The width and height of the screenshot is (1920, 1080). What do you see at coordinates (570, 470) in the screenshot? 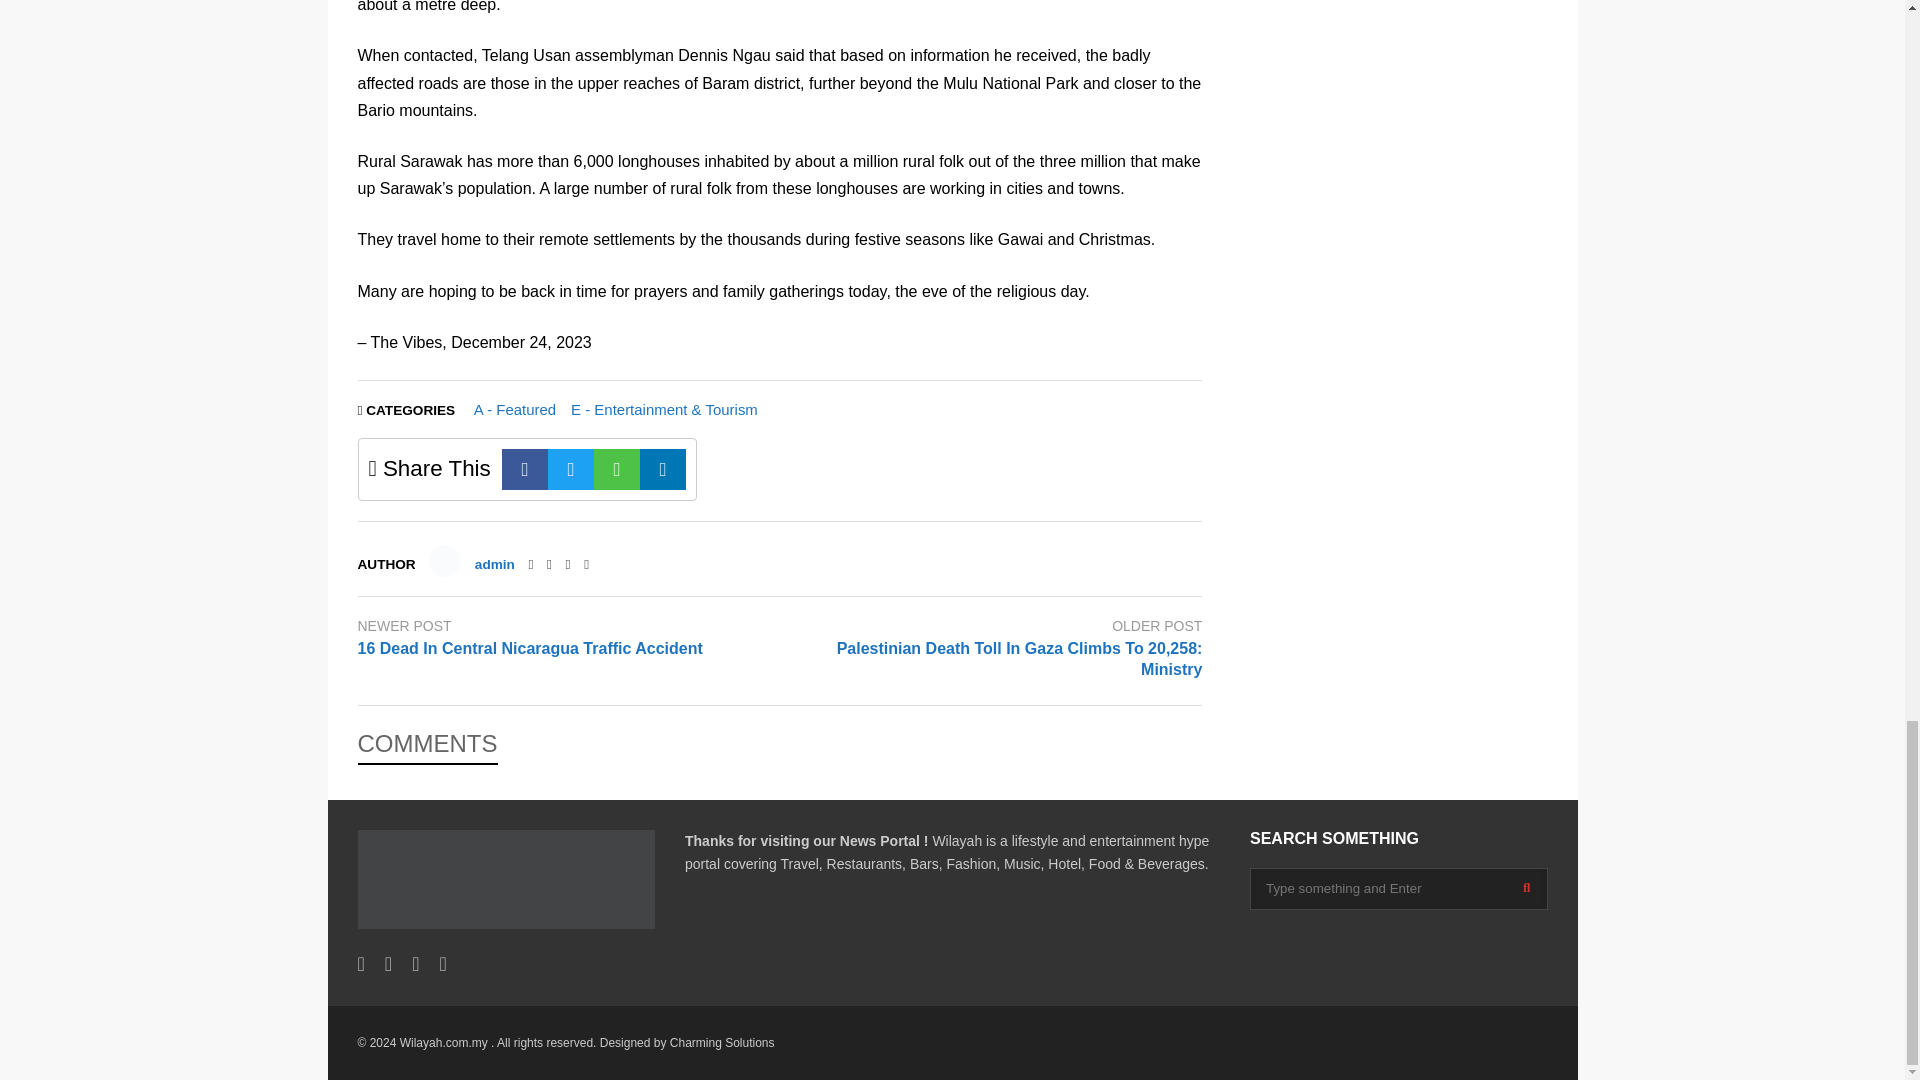
I see `Twitter` at bounding box center [570, 470].